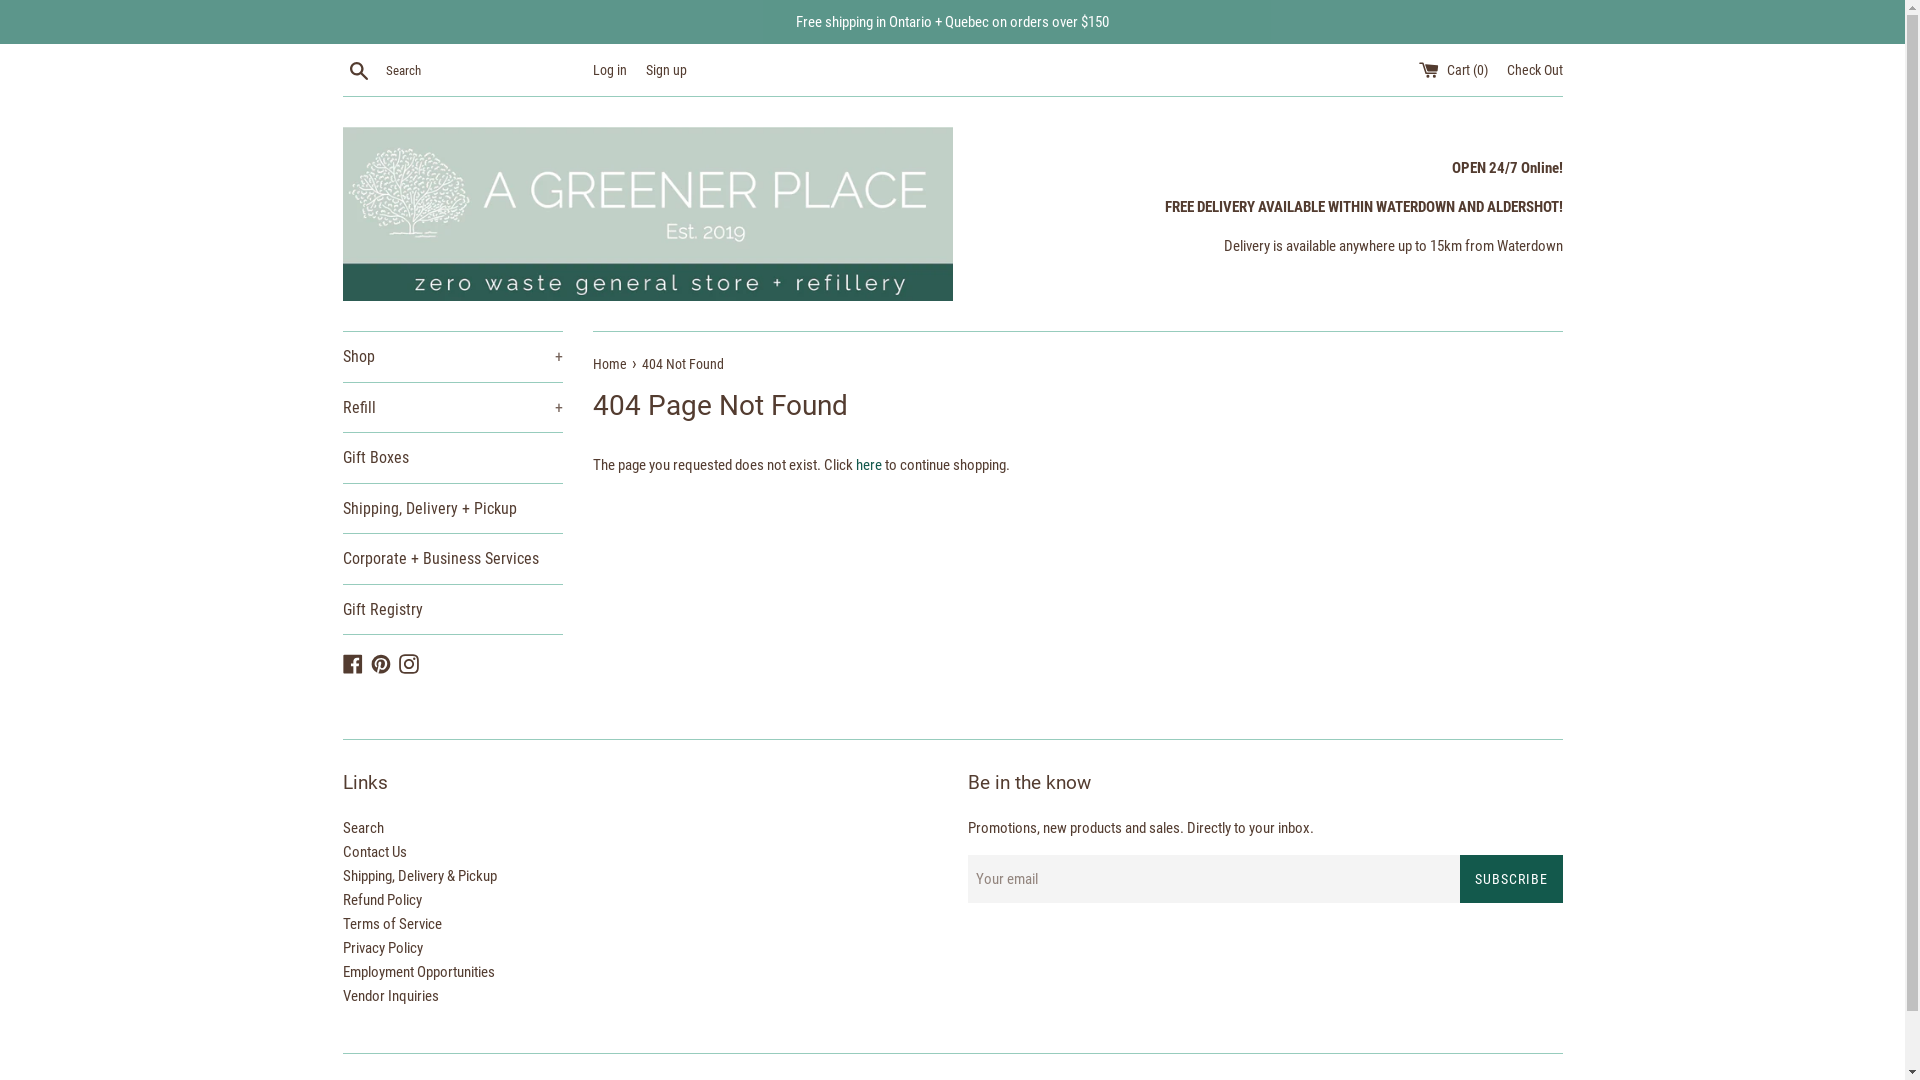  I want to click on Check Out, so click(1534, 70).